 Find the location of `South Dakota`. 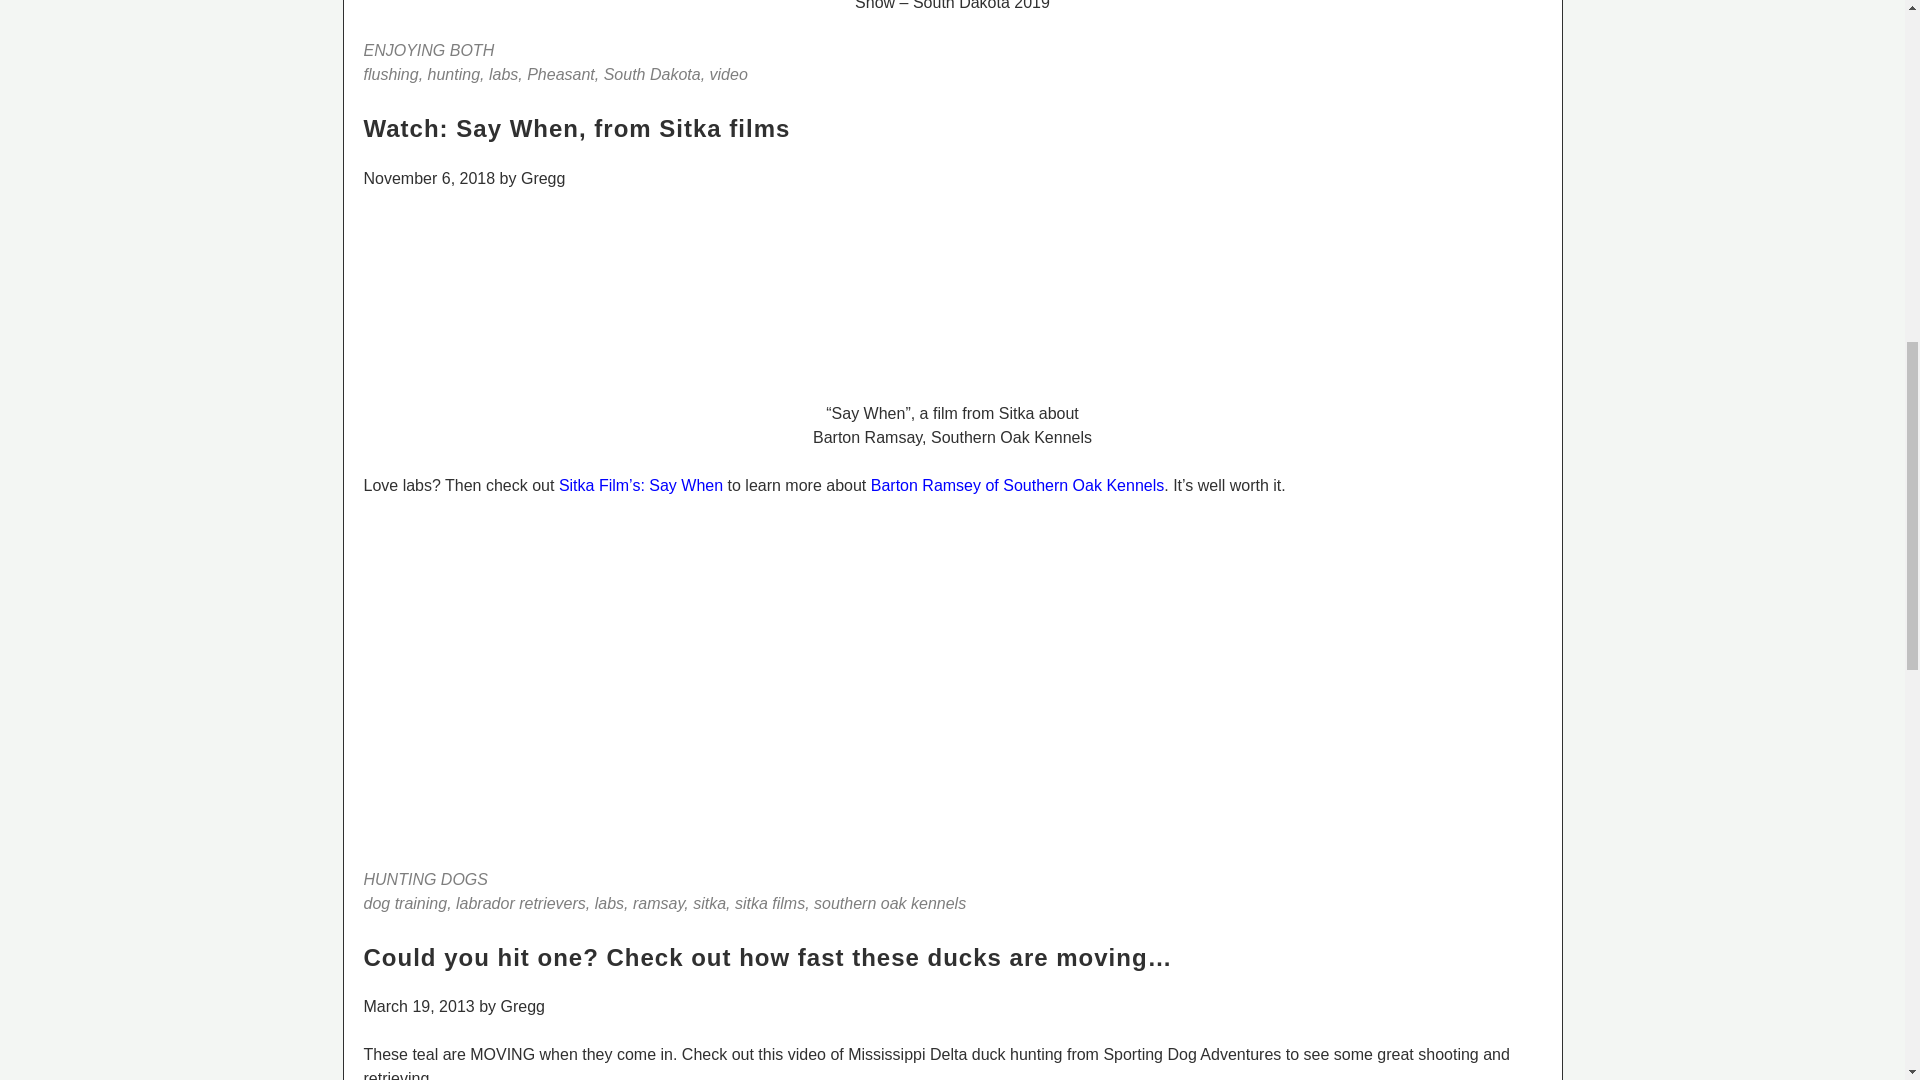

South Dakota is located at coordinates (652, 74).